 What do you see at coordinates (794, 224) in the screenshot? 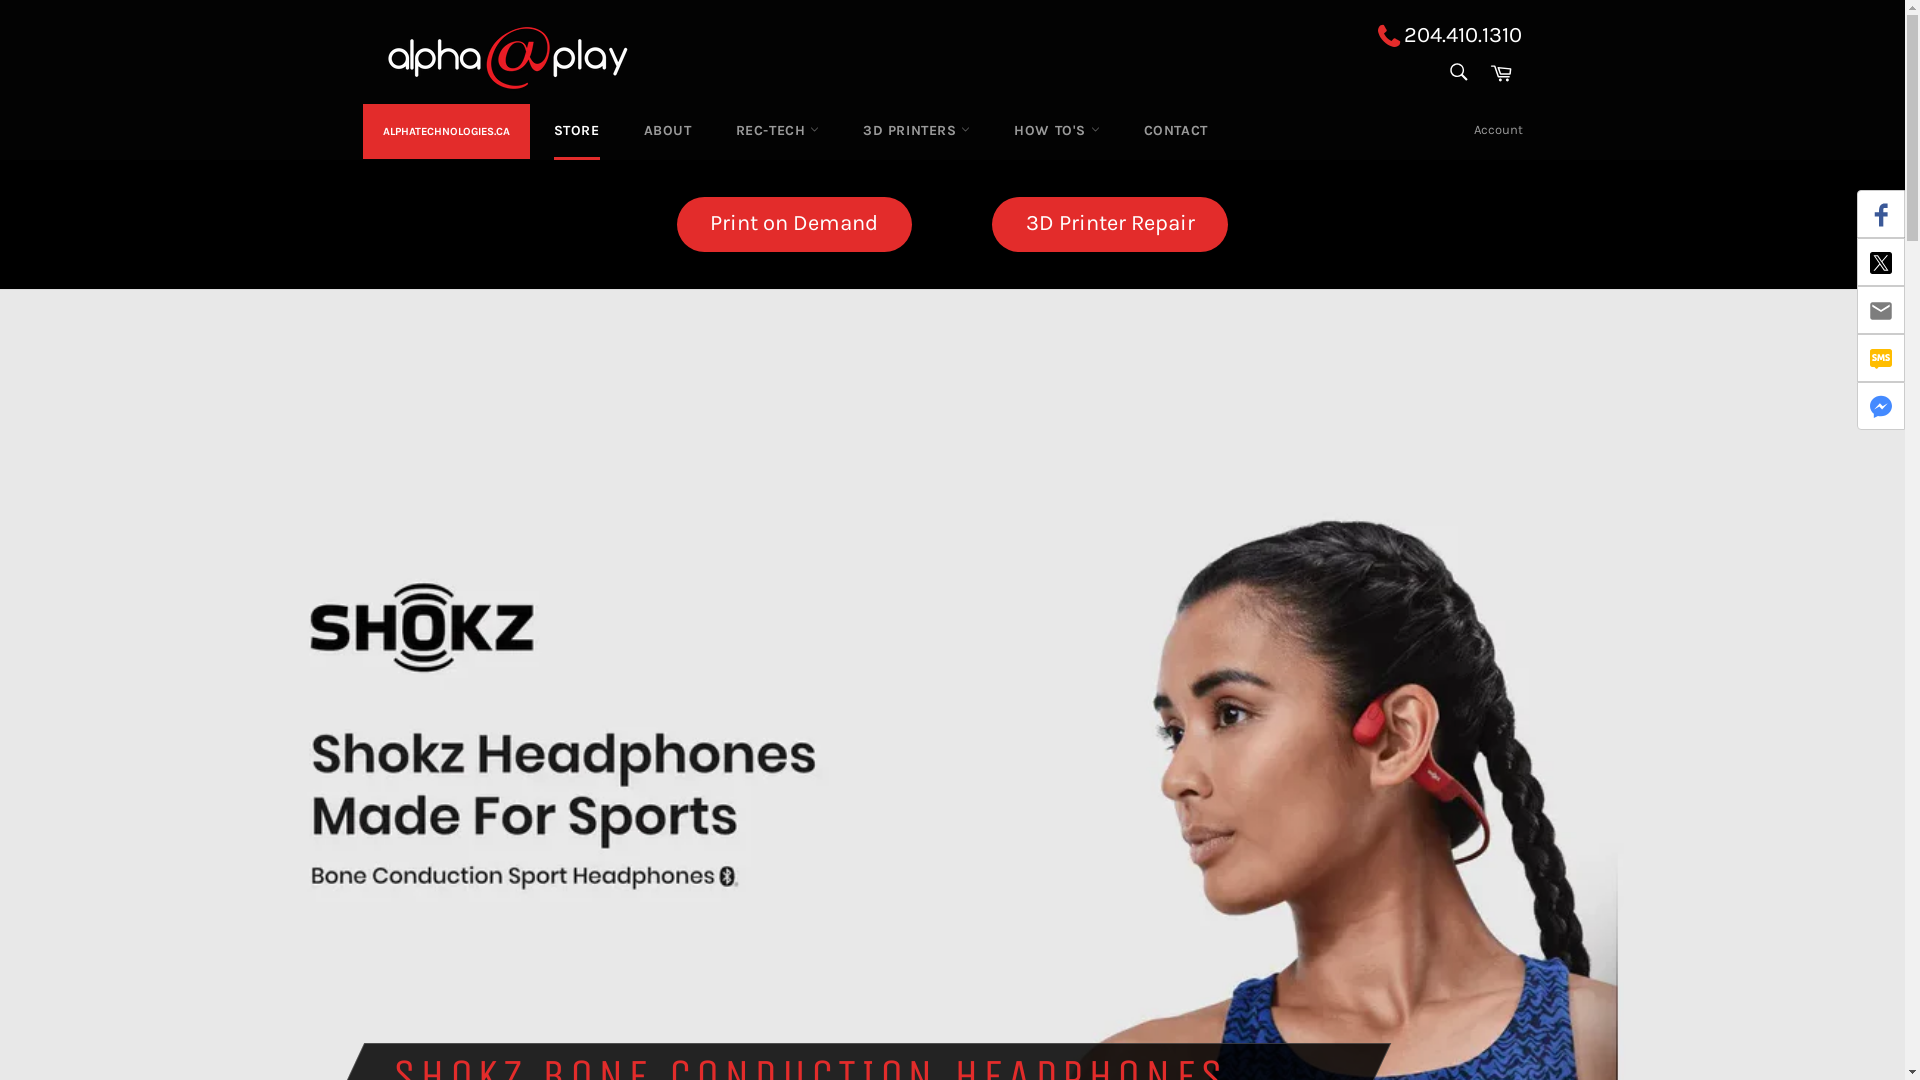
I see `Print on Demand` at bounding box center [794, 224].